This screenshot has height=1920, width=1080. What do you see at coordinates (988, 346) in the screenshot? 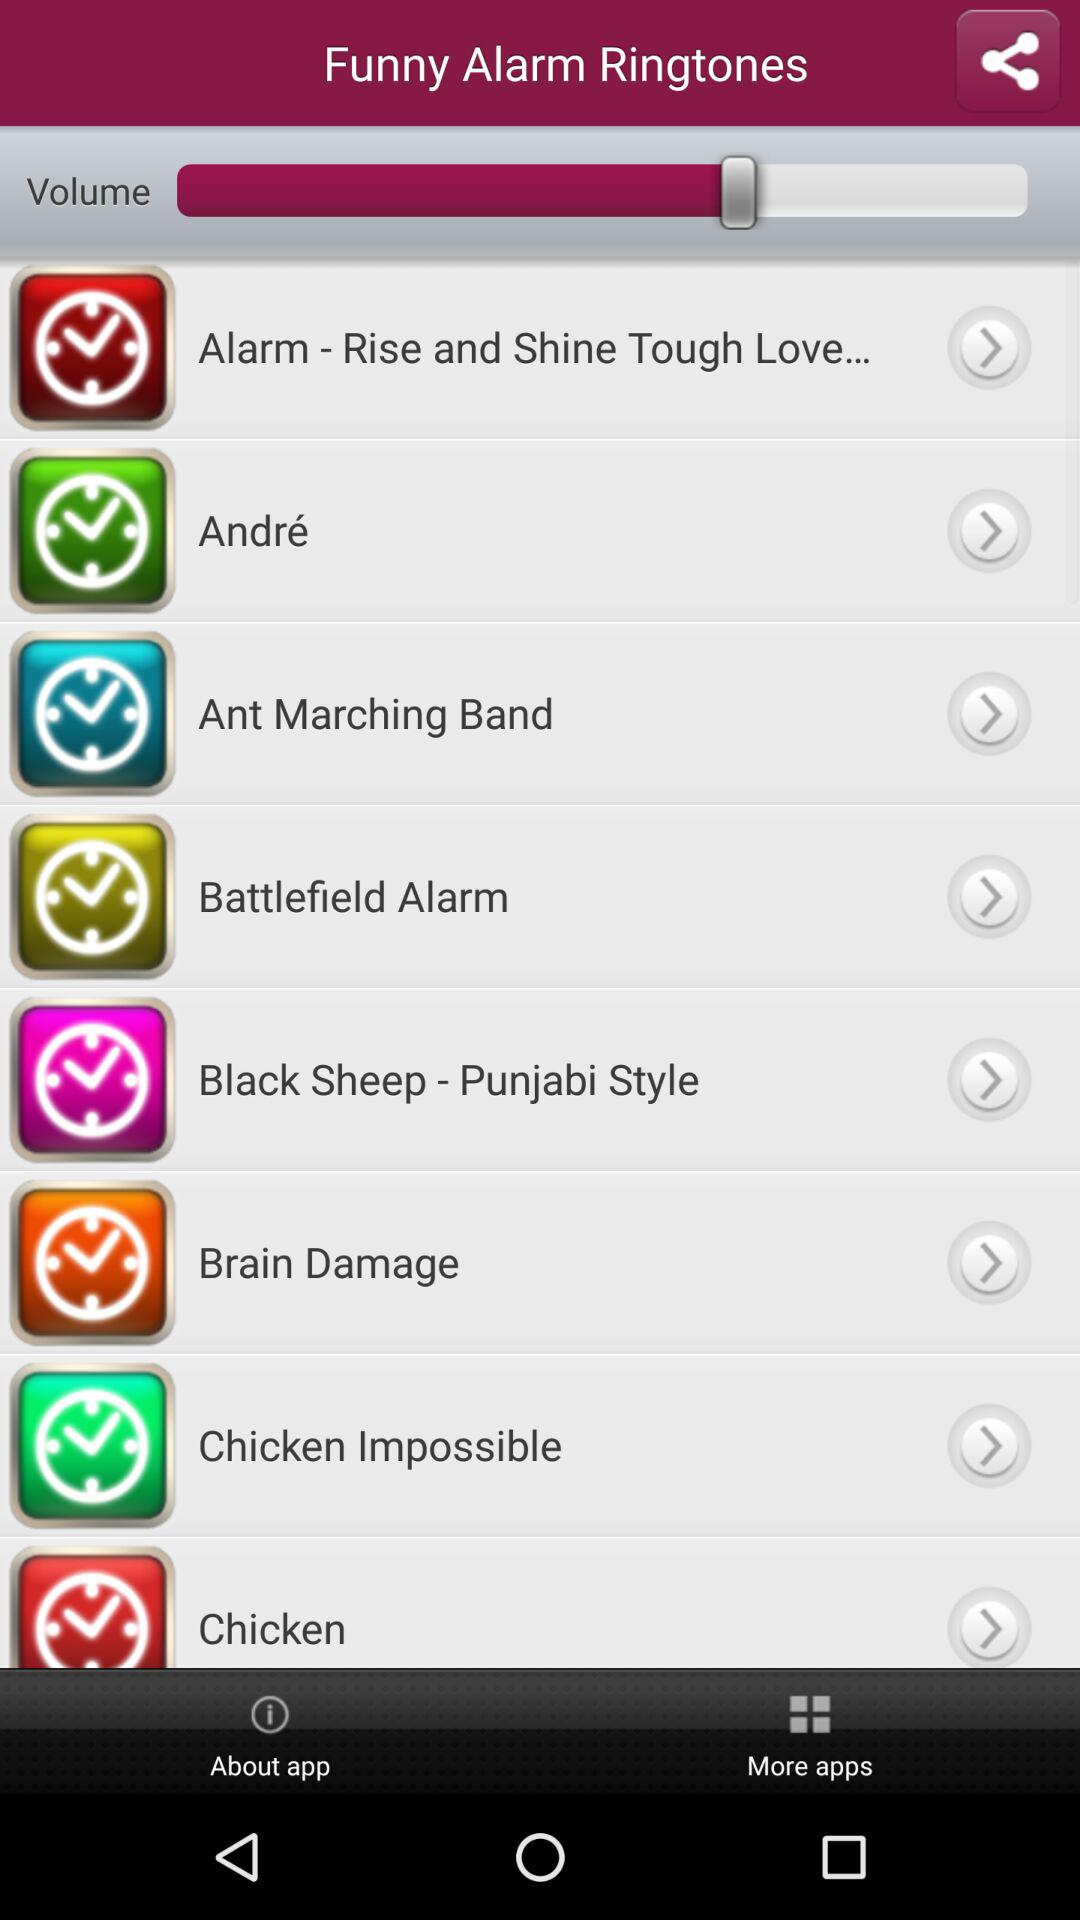
I see `alarm option` at bounding box center [988, 346].